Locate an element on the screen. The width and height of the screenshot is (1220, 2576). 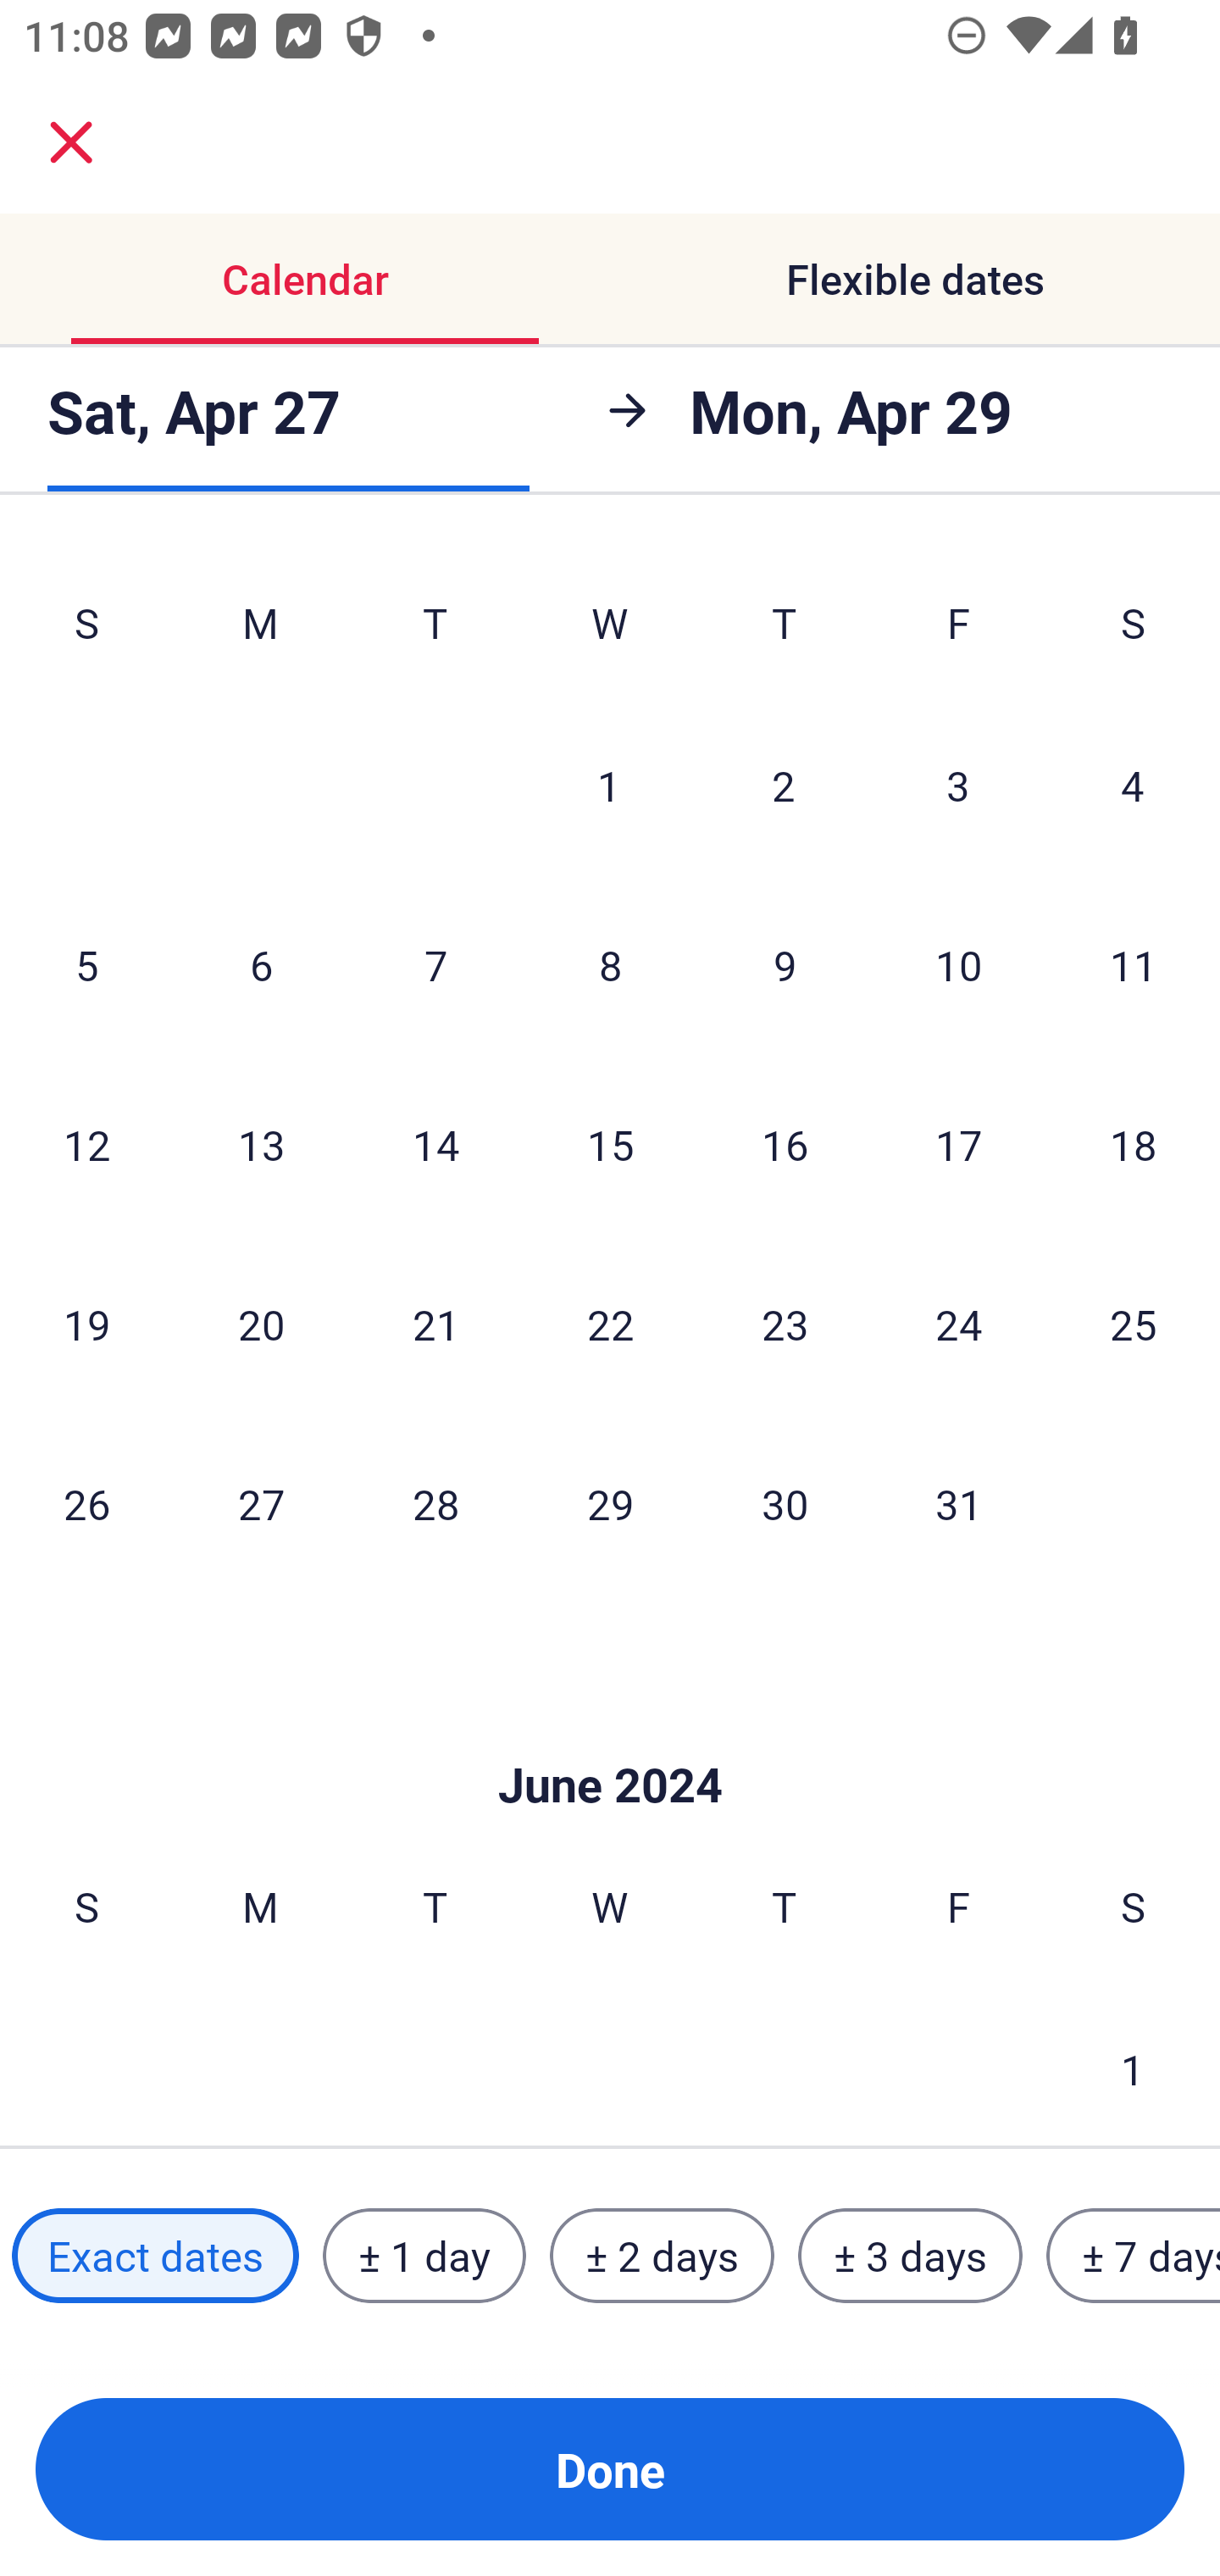
19 Sunday, May 19, 2024 is located at coordinates (86, 1324).